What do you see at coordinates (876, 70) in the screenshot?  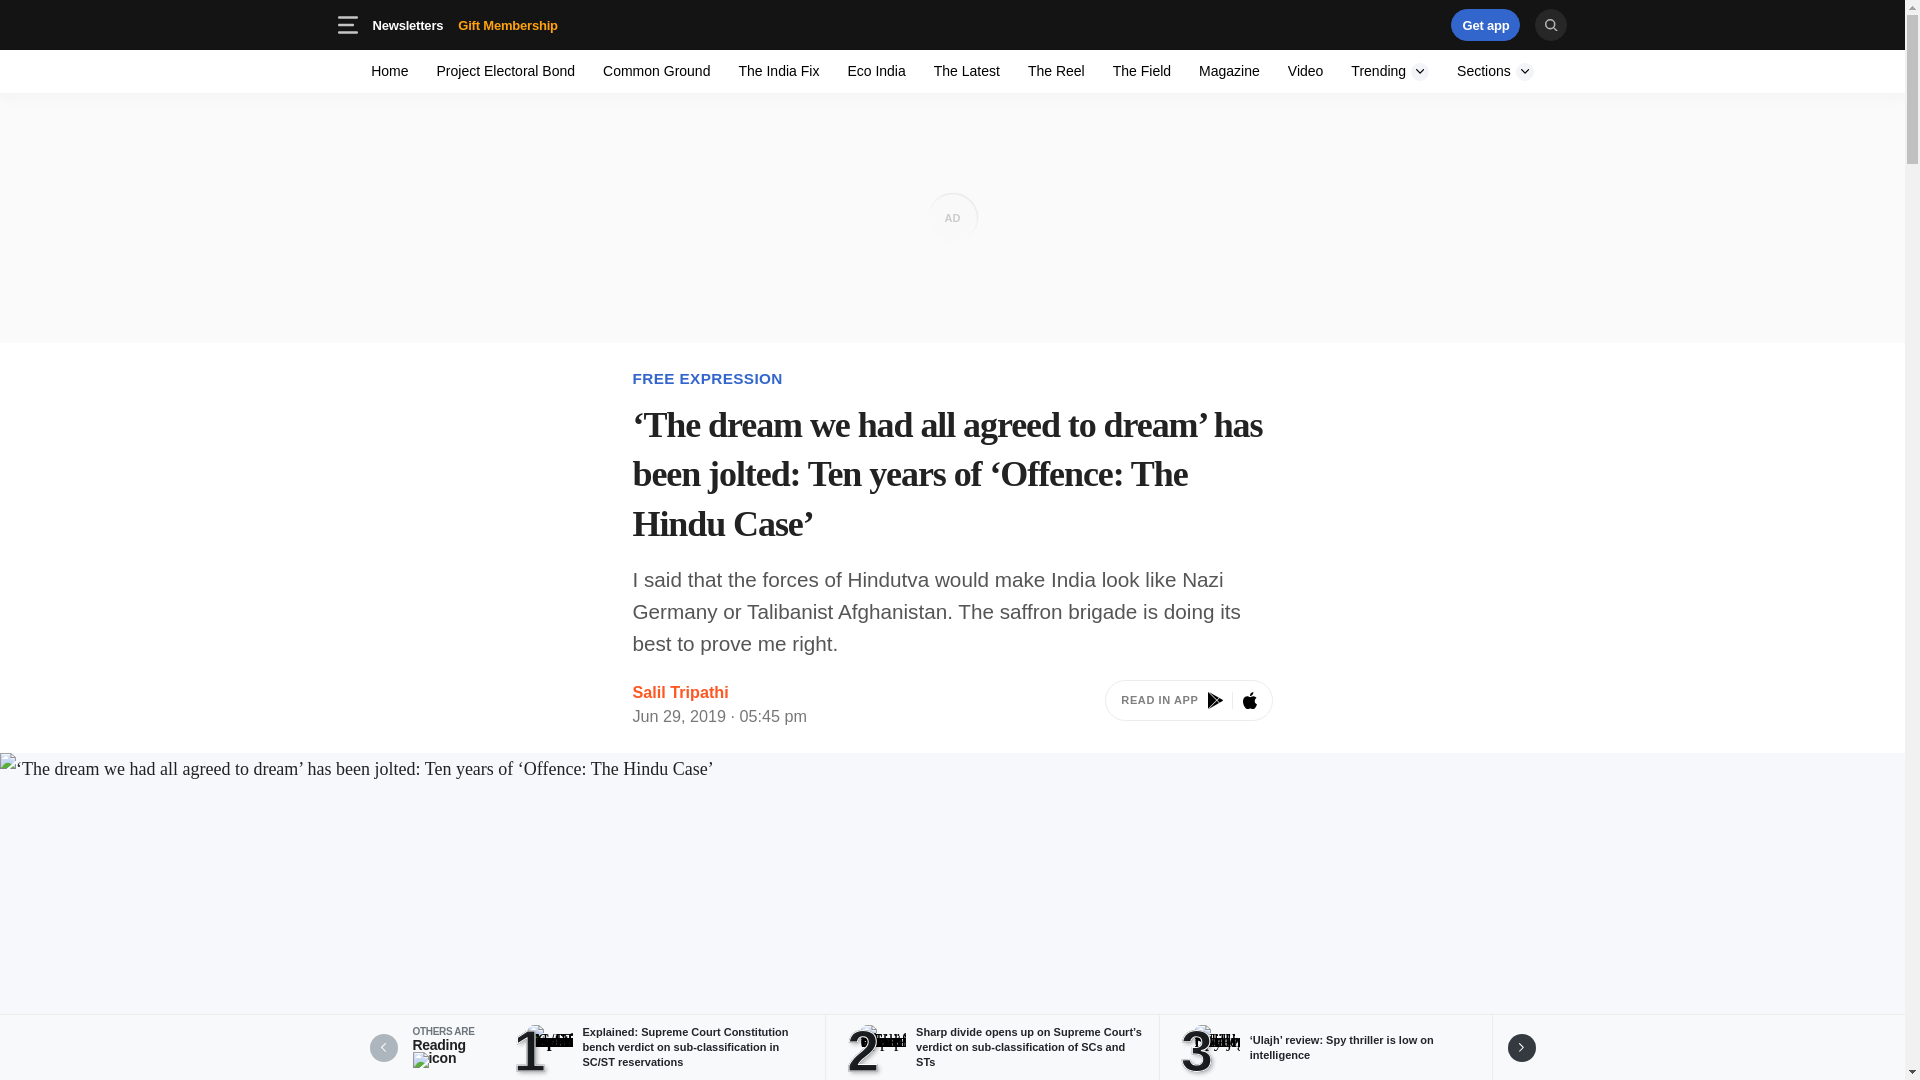 I see `Home` at bounding box center [876, 70].